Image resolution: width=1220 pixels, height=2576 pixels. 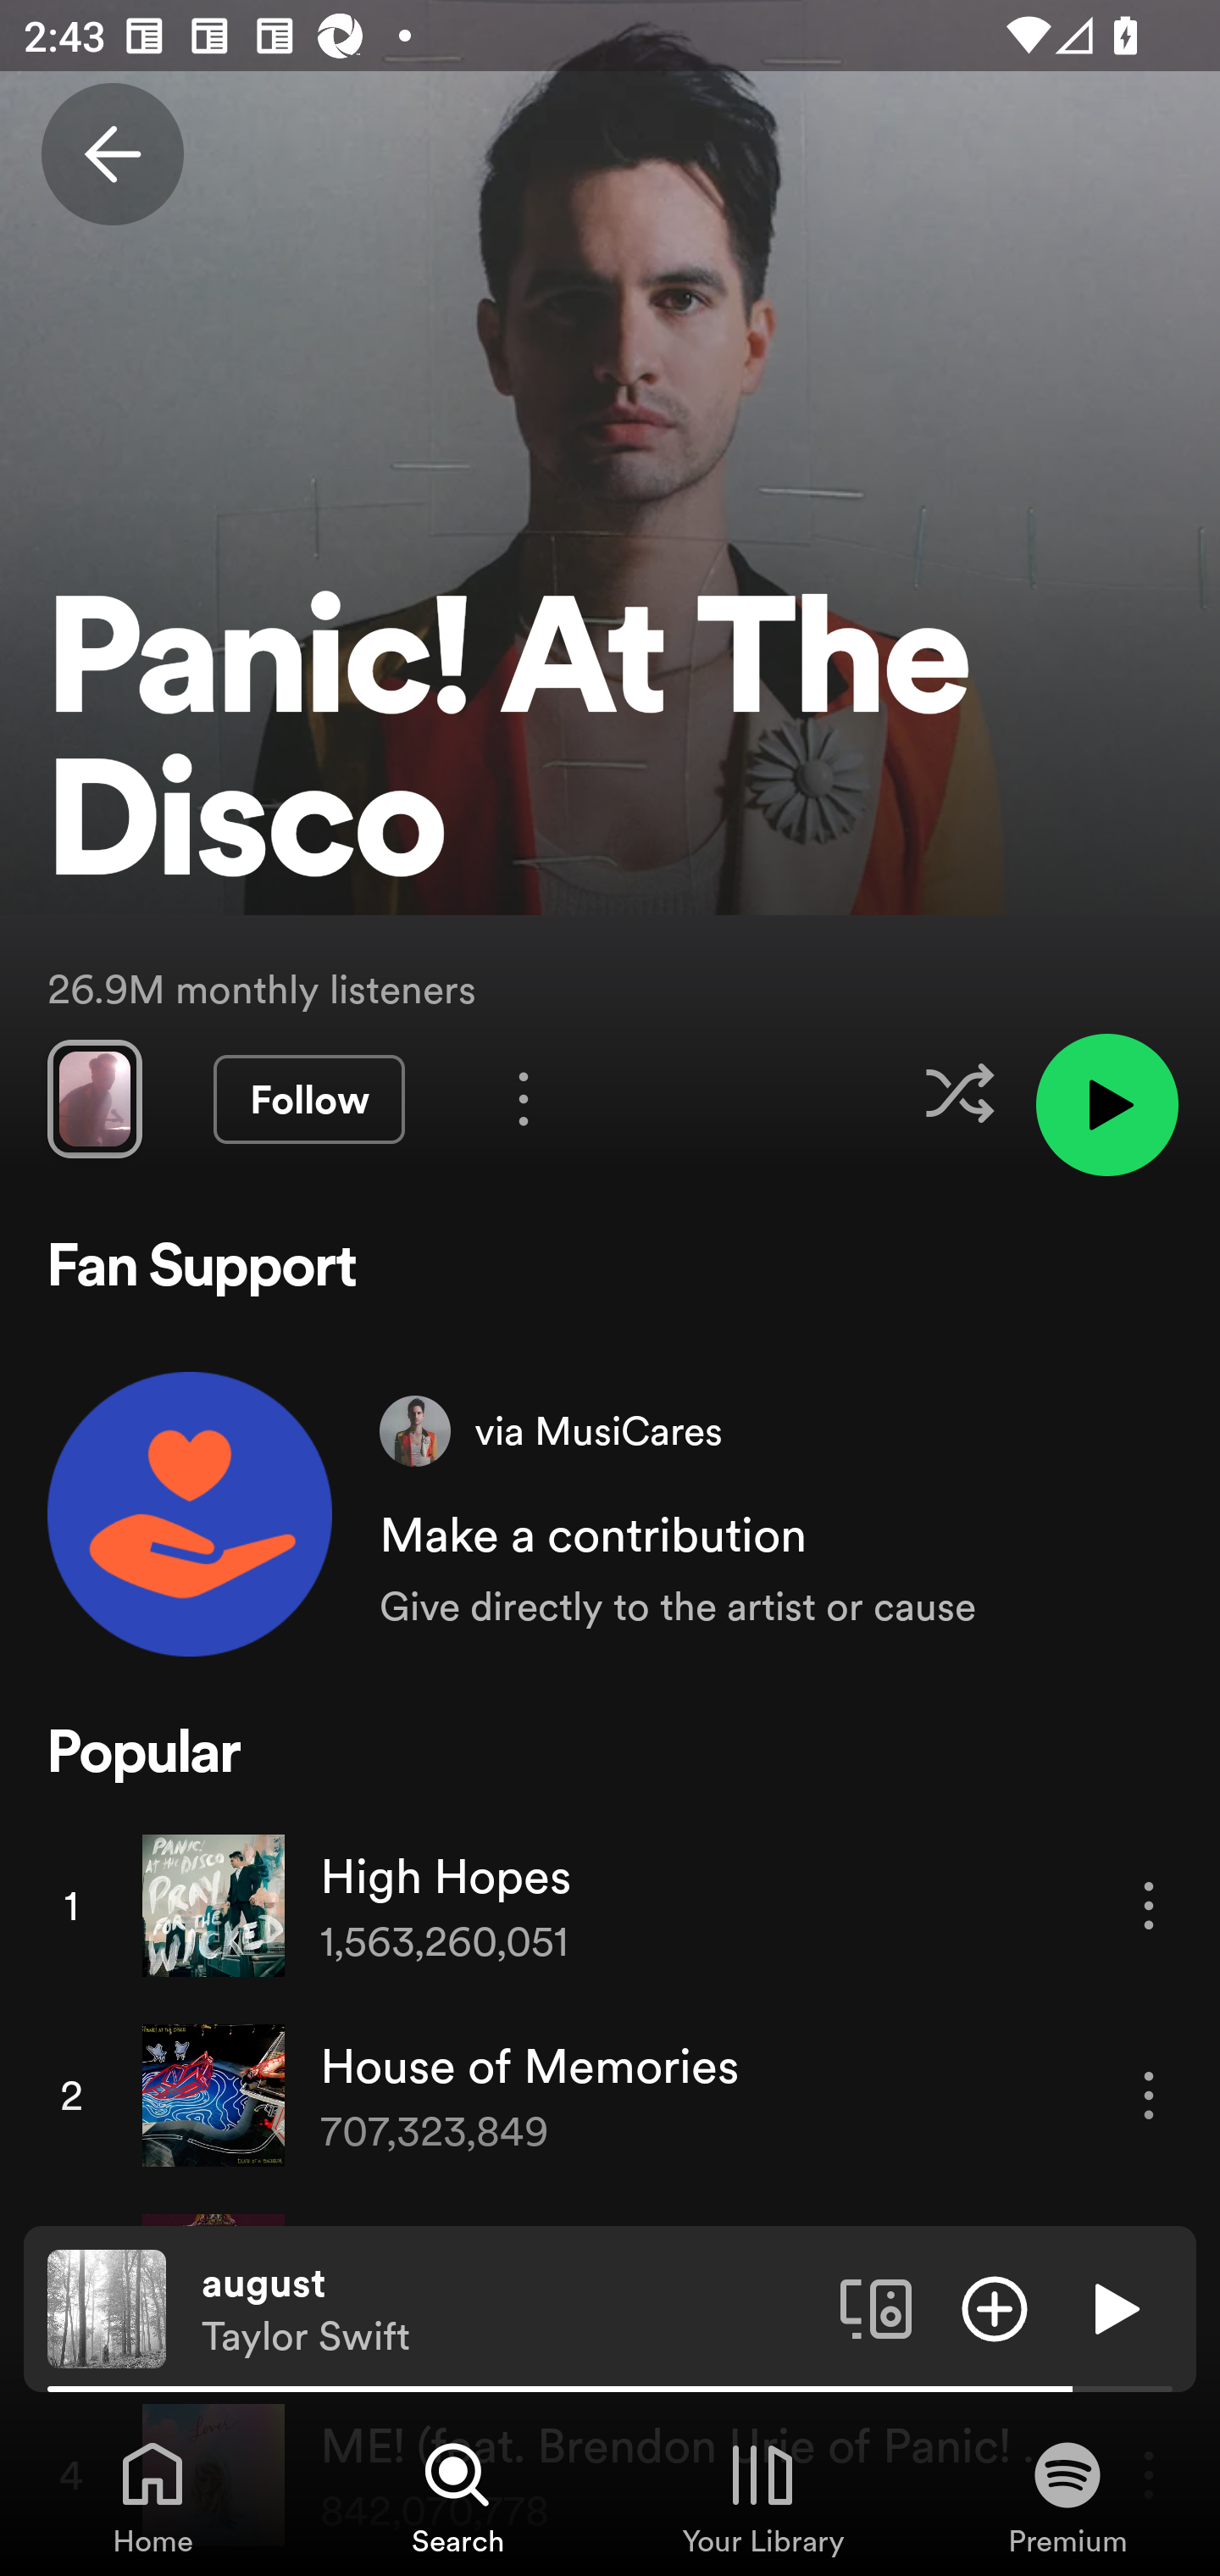 What do you see at coordinates (308, 1100) in the screenshot?
I see `Follow` at bounding box center [308, 1100].